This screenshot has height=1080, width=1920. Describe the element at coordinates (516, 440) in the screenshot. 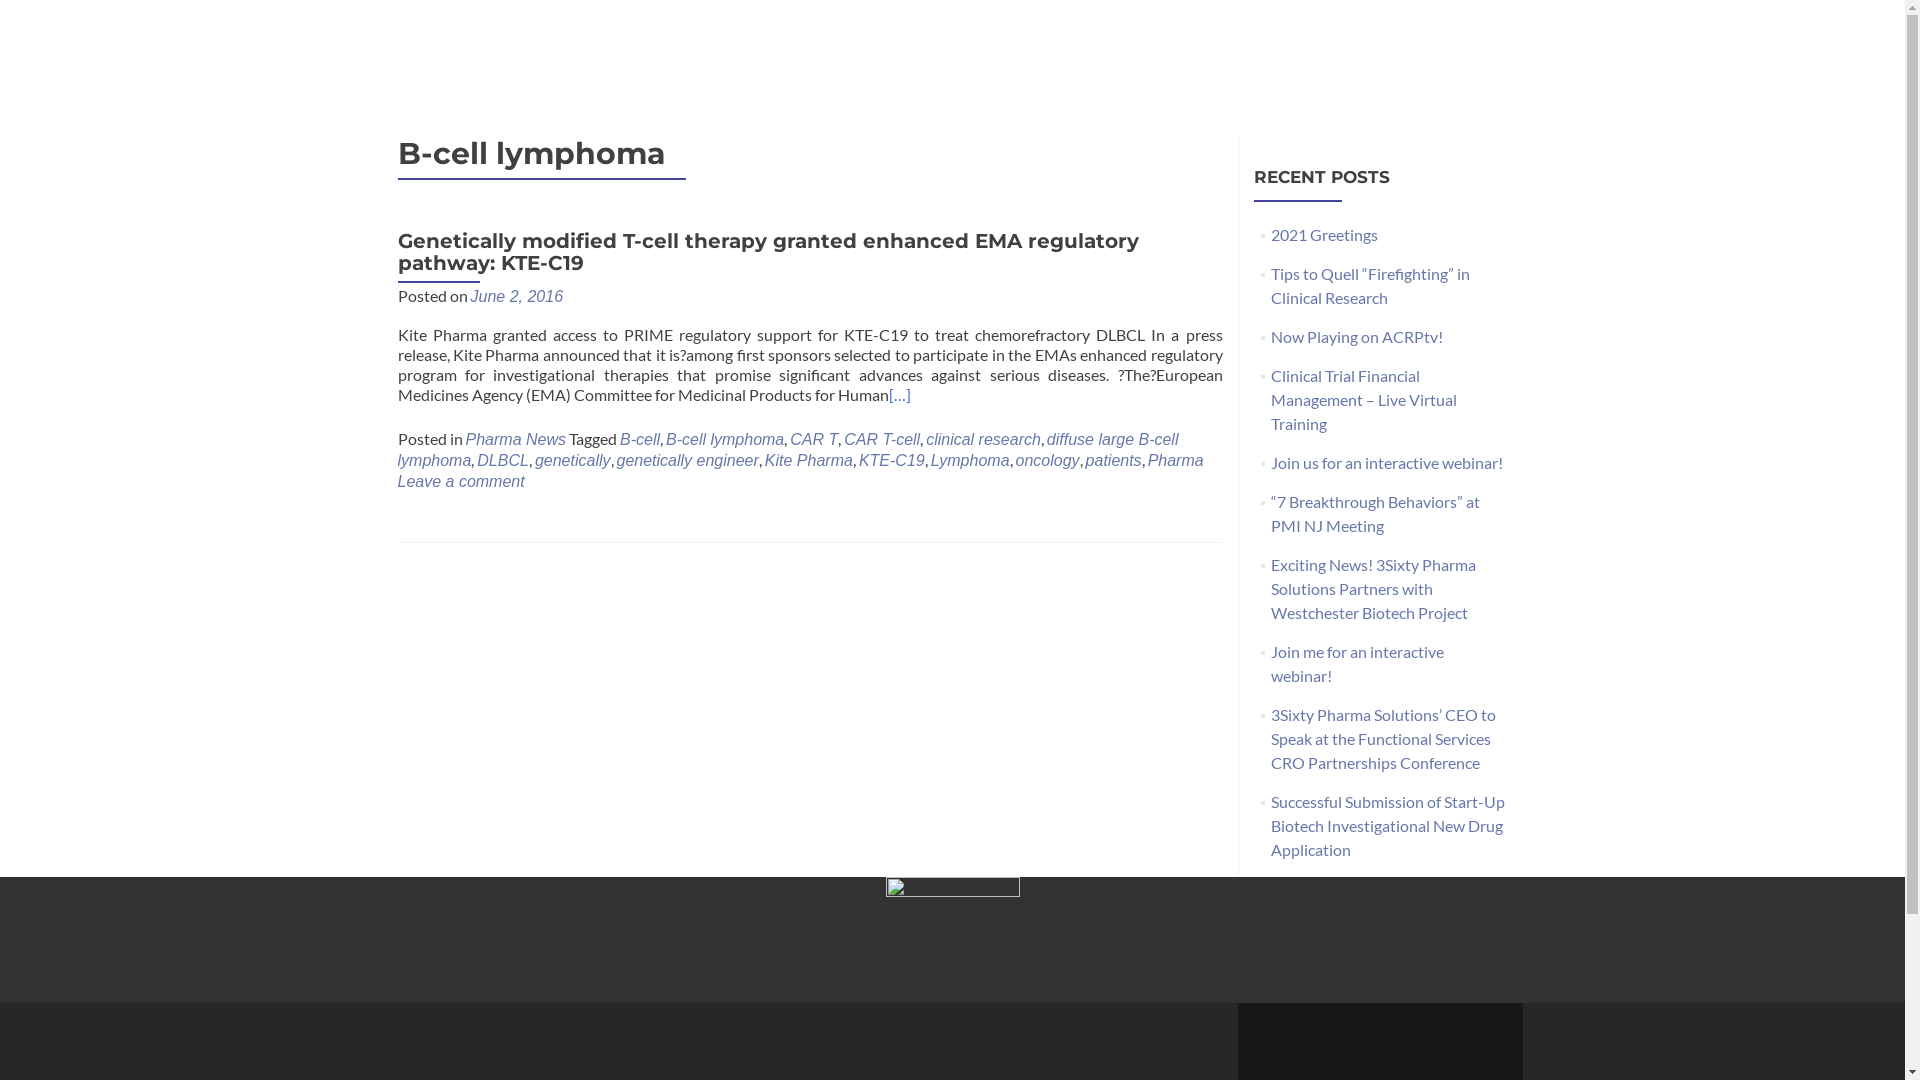

I see `Pharma News` at that location.